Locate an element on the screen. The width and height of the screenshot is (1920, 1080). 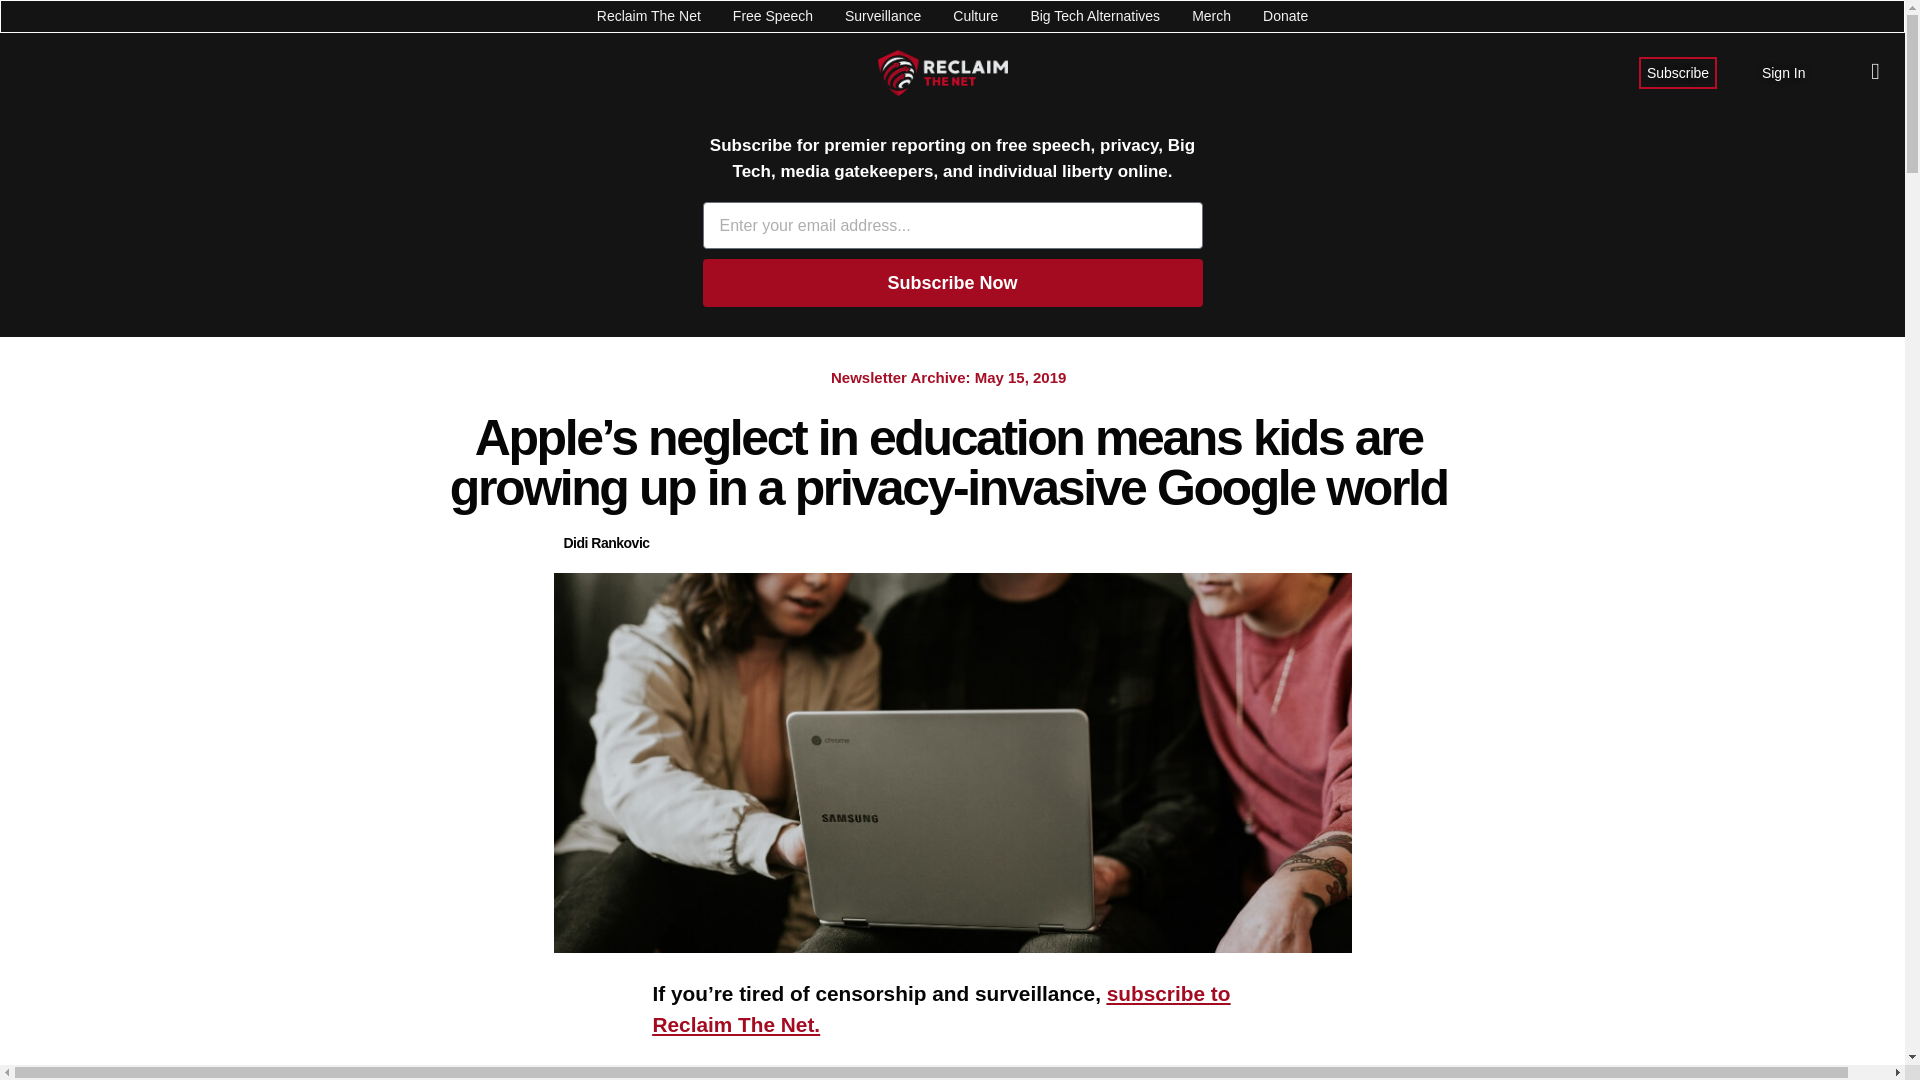
Subscribe Now is located at coordinates (952, 282).